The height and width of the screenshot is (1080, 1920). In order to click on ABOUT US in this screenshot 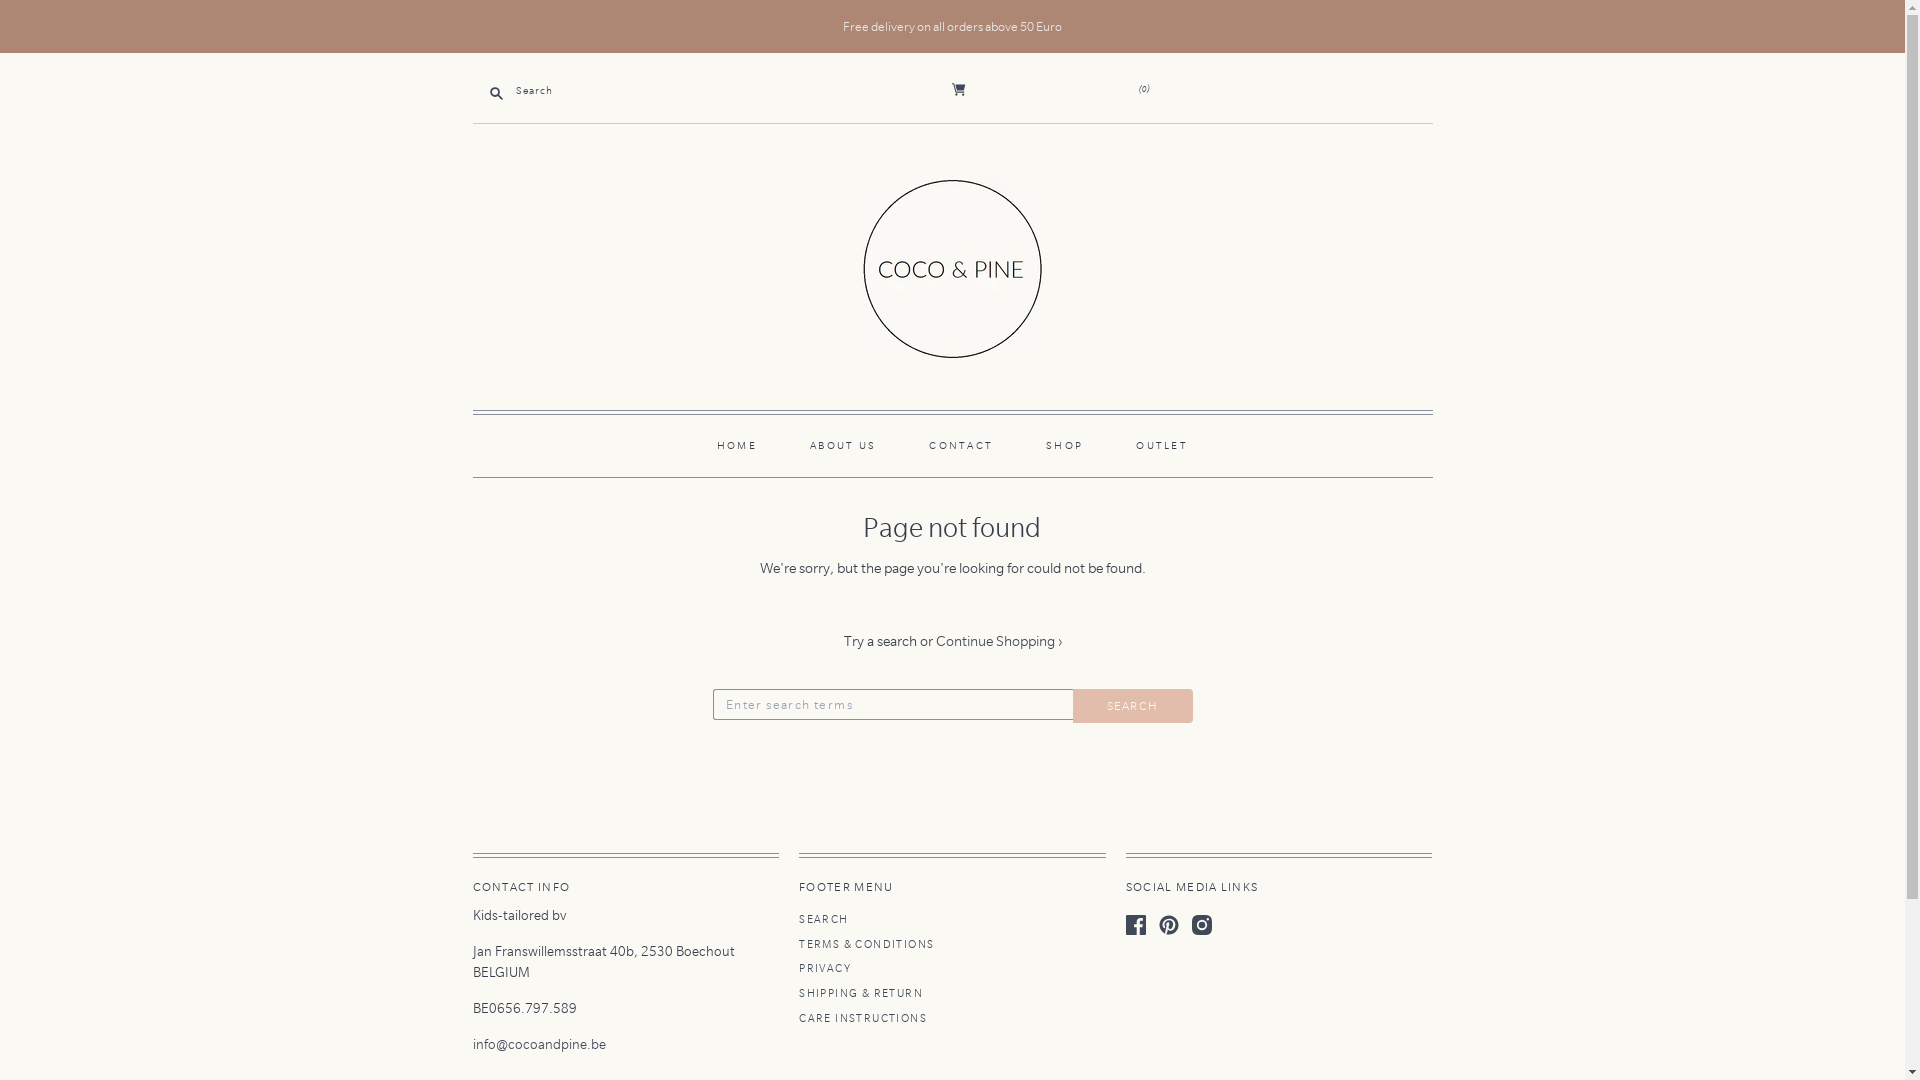, I will do `click(844, 446)`.